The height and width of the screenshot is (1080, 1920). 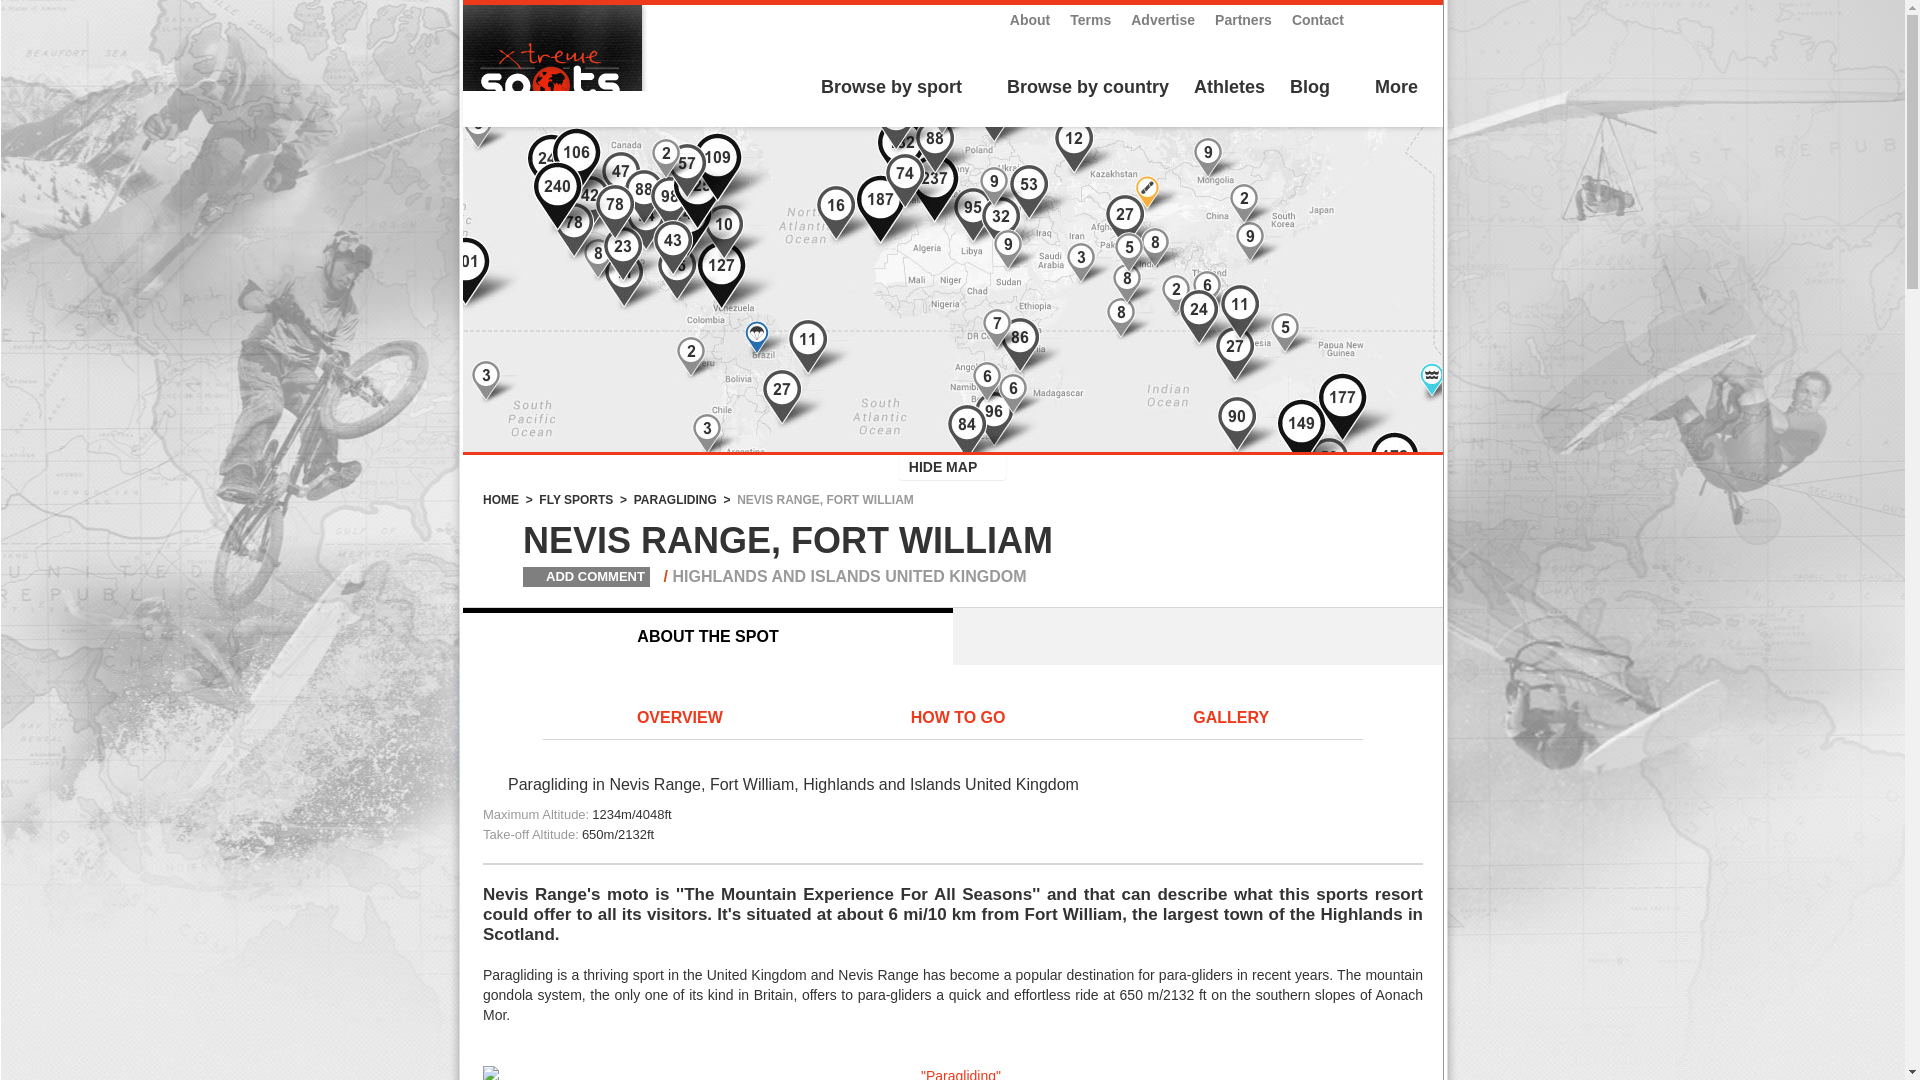 What do you see at coordinates (680, 719) in the screenshot?
I see `OVERVIEW` at bounding box center [680, 719].